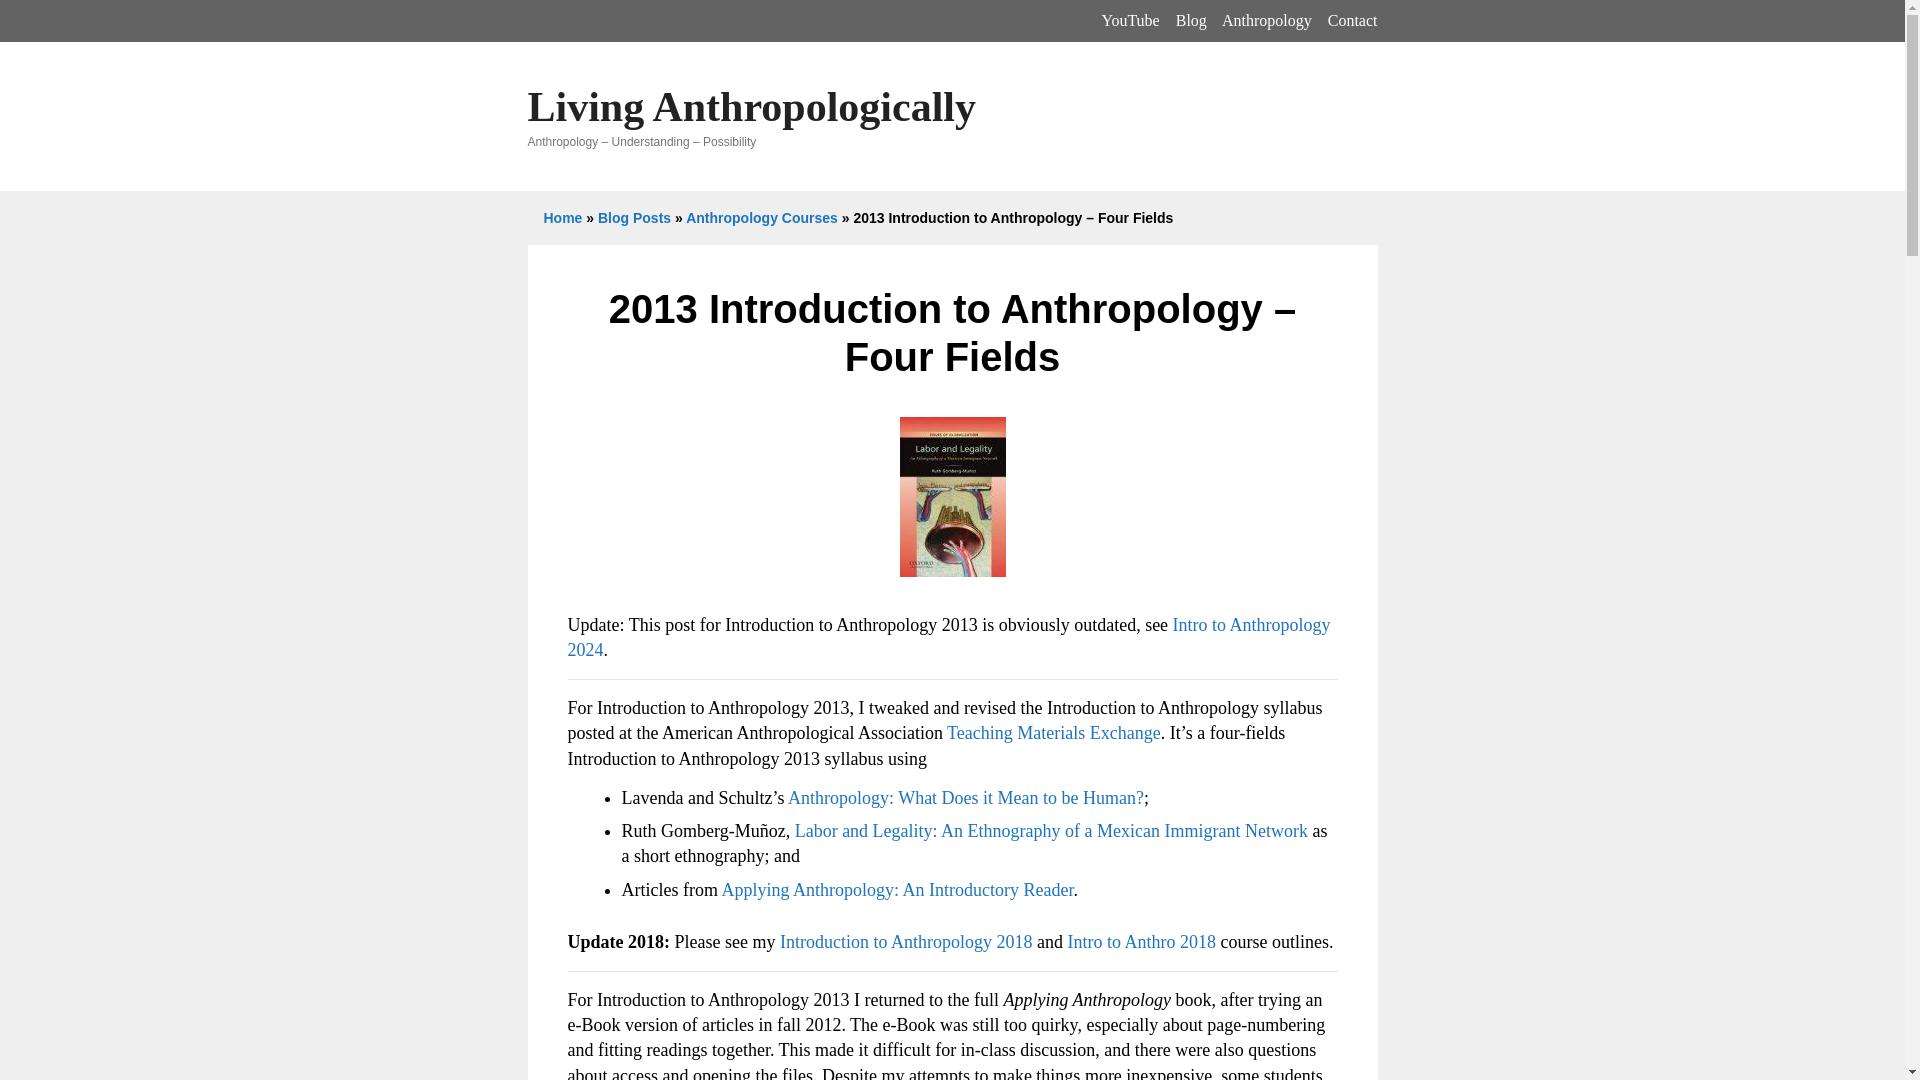  What do you see at coordinates (563, 217) in the screenshot?
I see `Home` at bounding box center [563, 217].